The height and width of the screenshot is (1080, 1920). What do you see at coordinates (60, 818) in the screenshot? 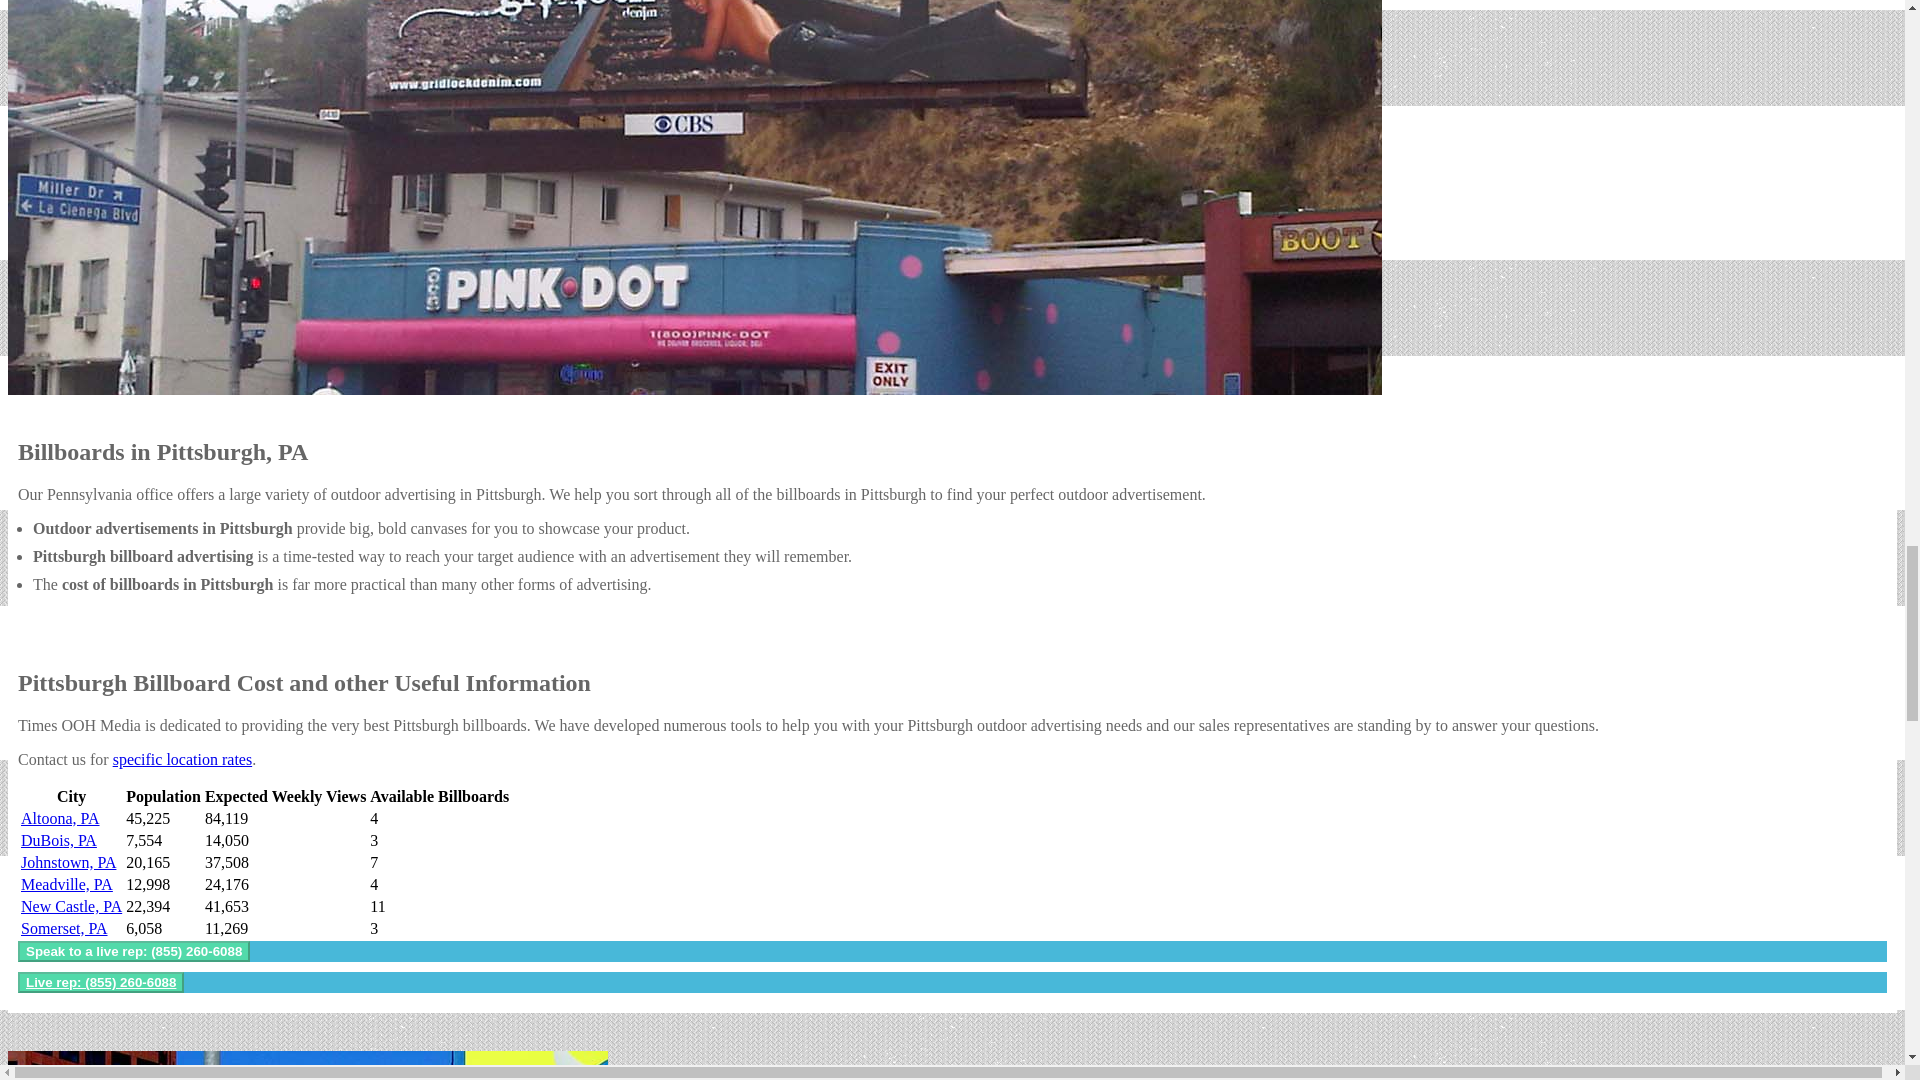
I see `Altoona, PA` at bounding box center [60, 818].